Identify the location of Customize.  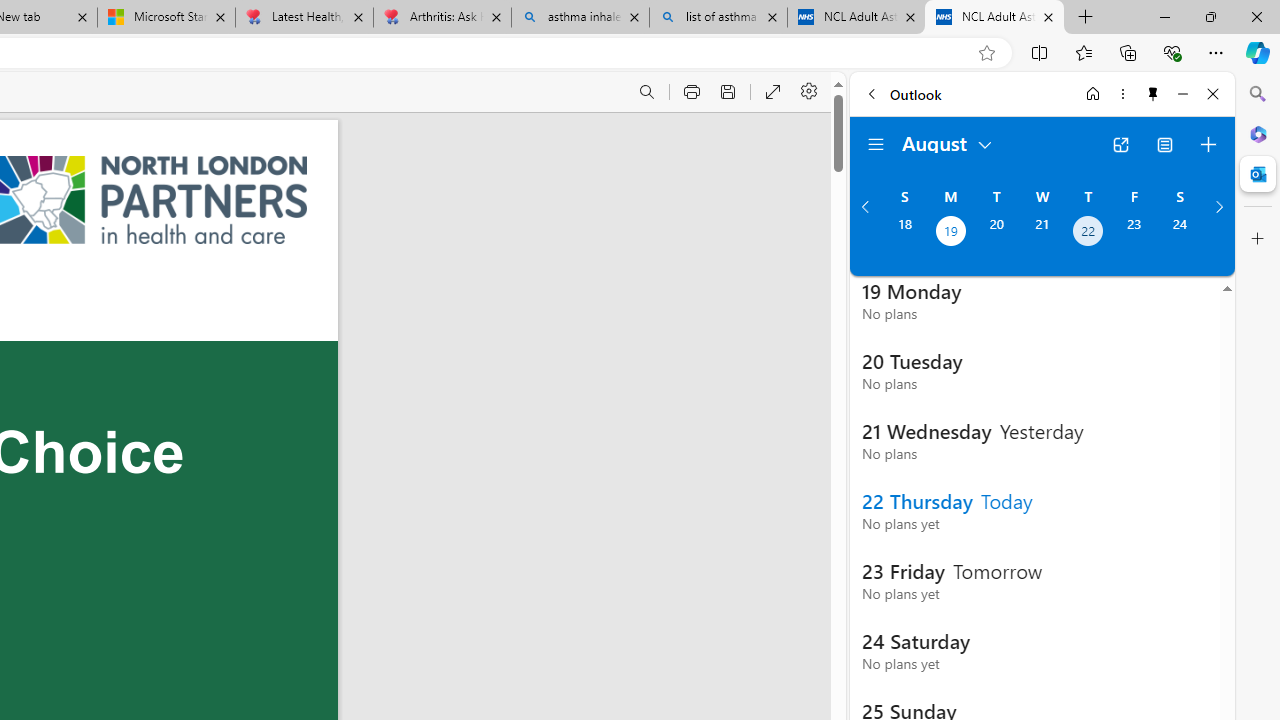
(1258, 239).